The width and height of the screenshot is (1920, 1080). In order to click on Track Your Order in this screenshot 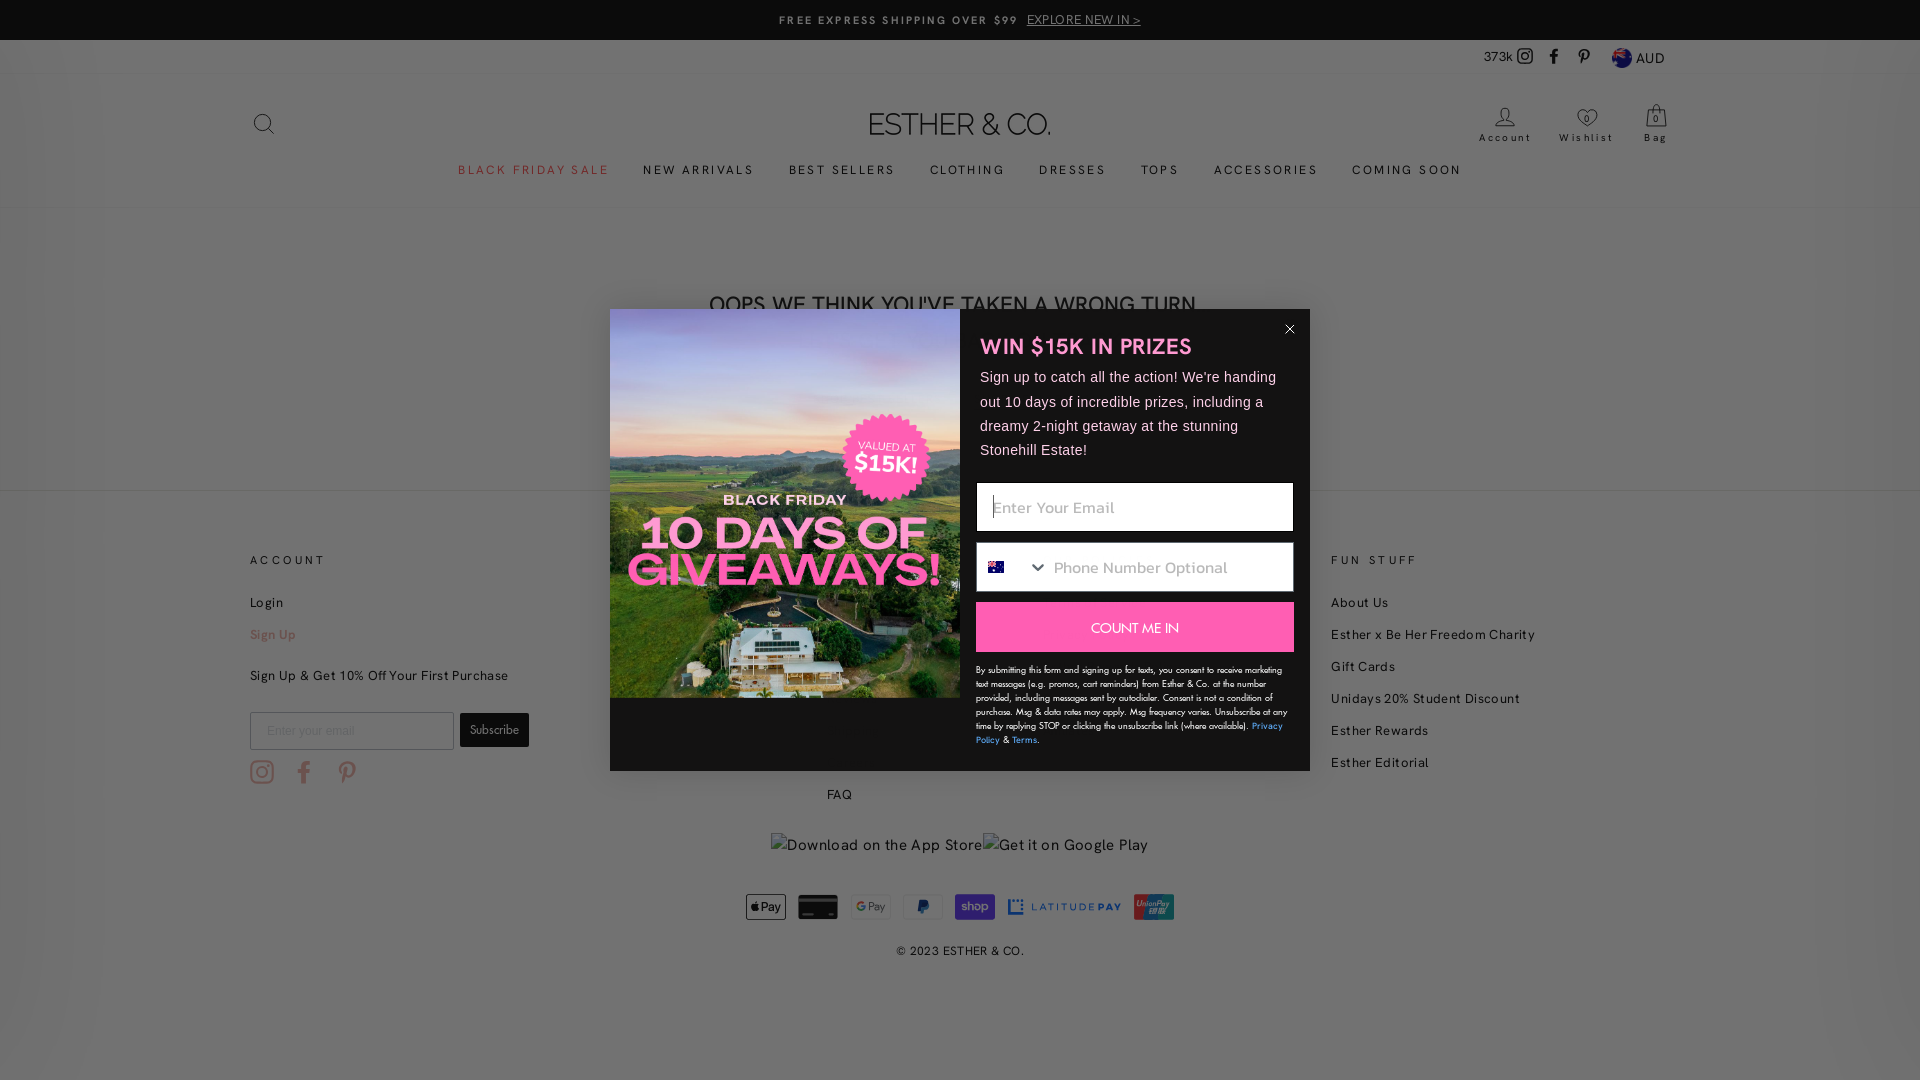, I will do `click(880, 636)`.